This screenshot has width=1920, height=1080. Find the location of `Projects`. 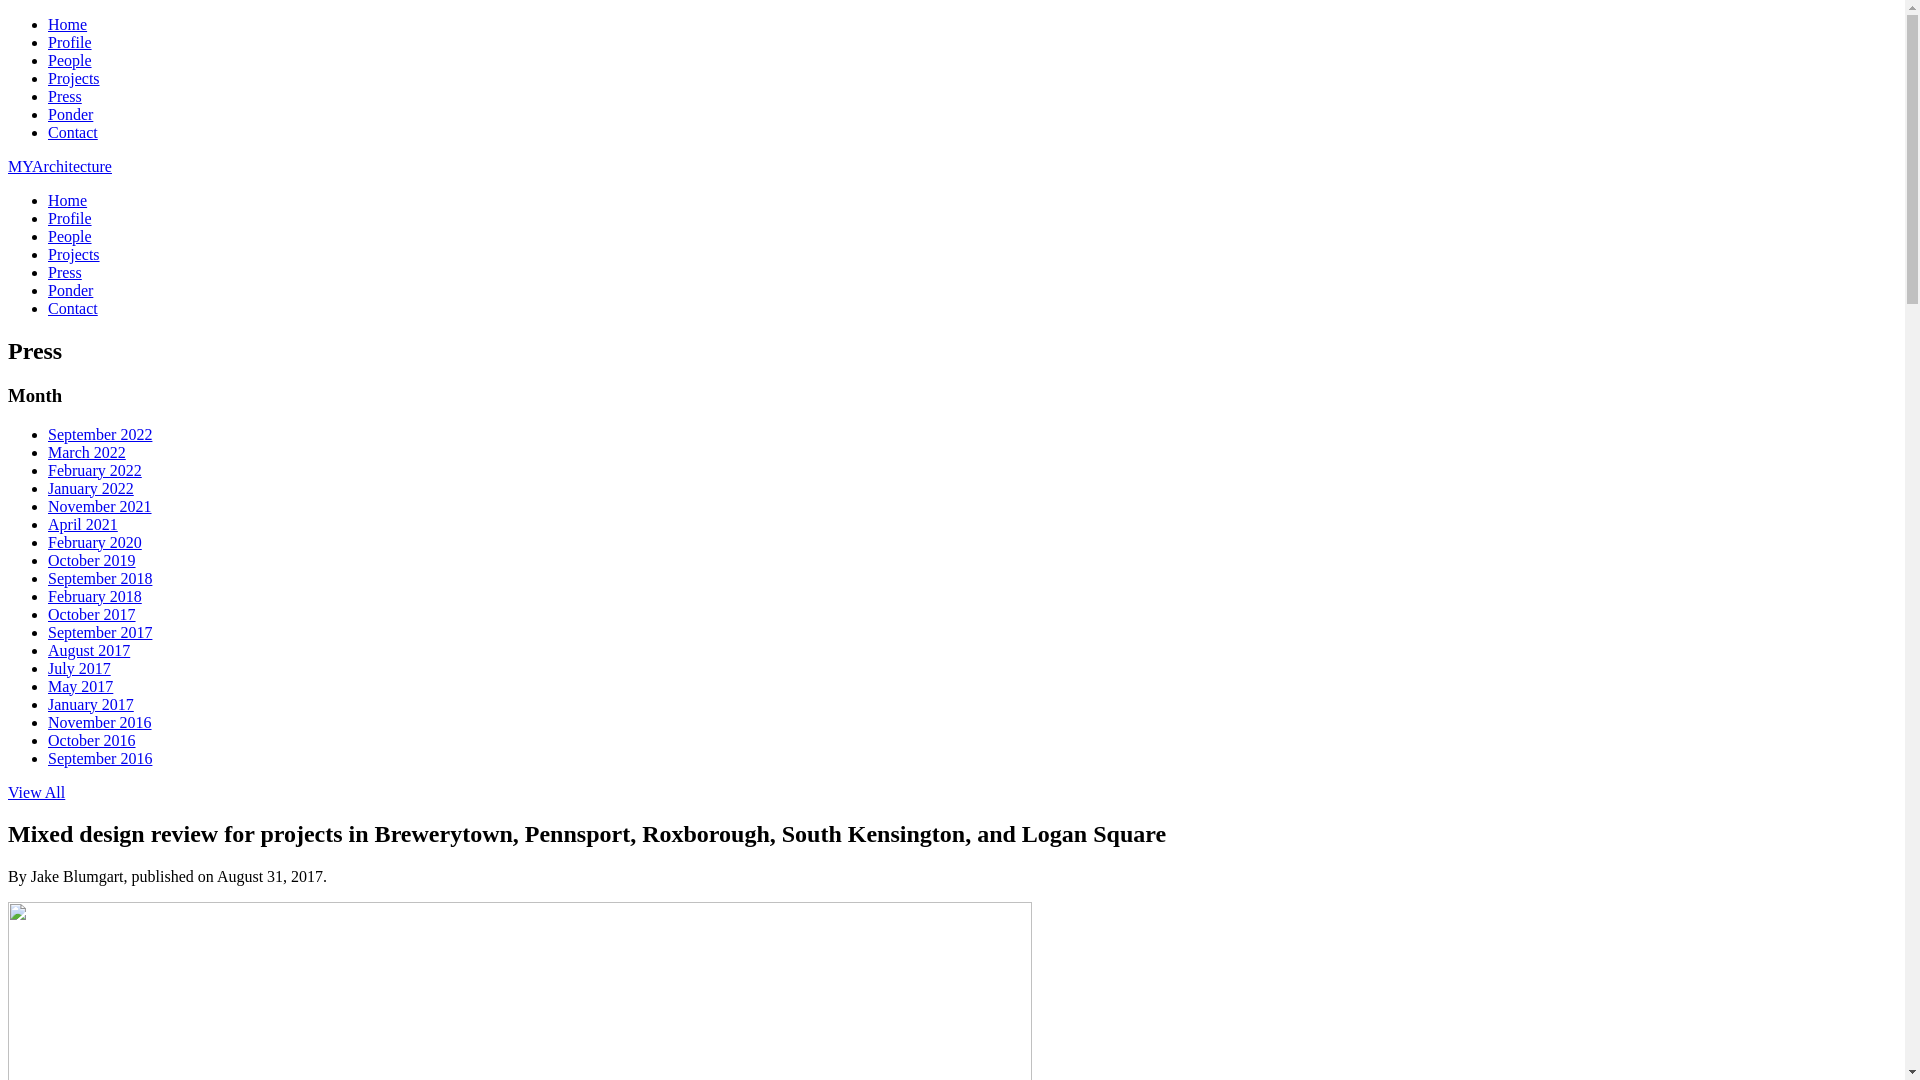

Projects is located at coordinates (74, 254).